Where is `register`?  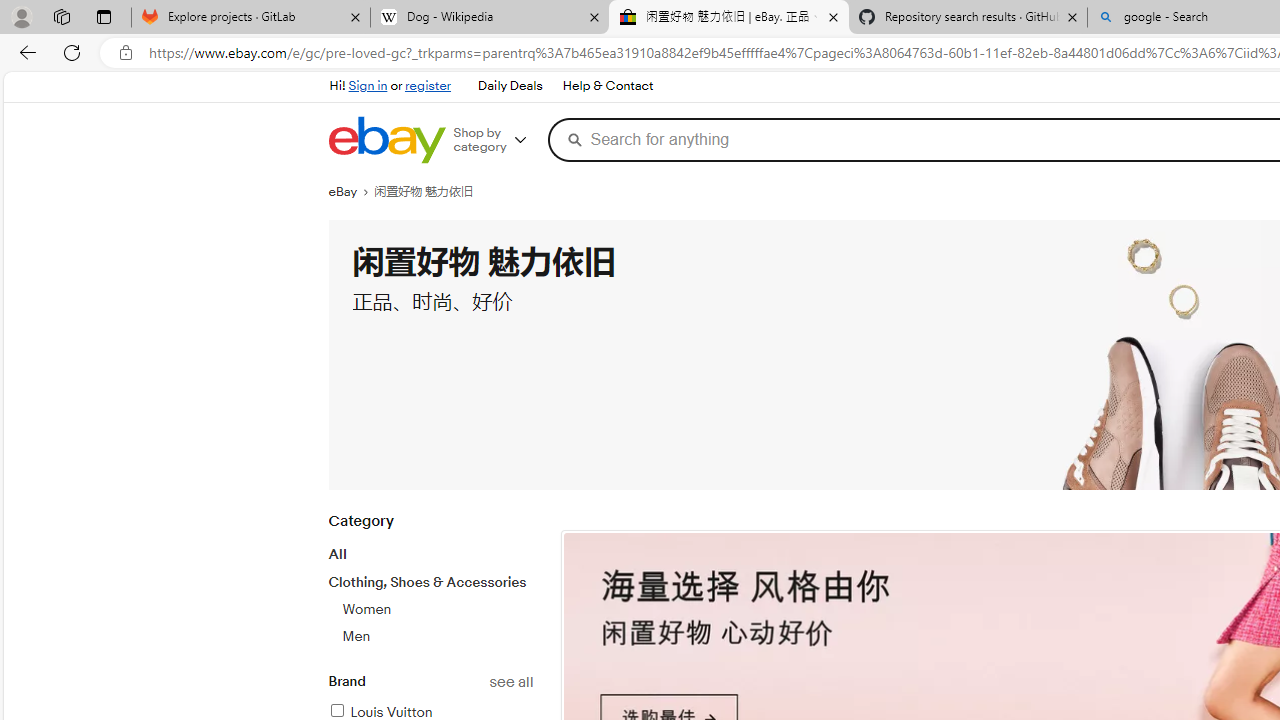
register is located at coordinates (428, 86).